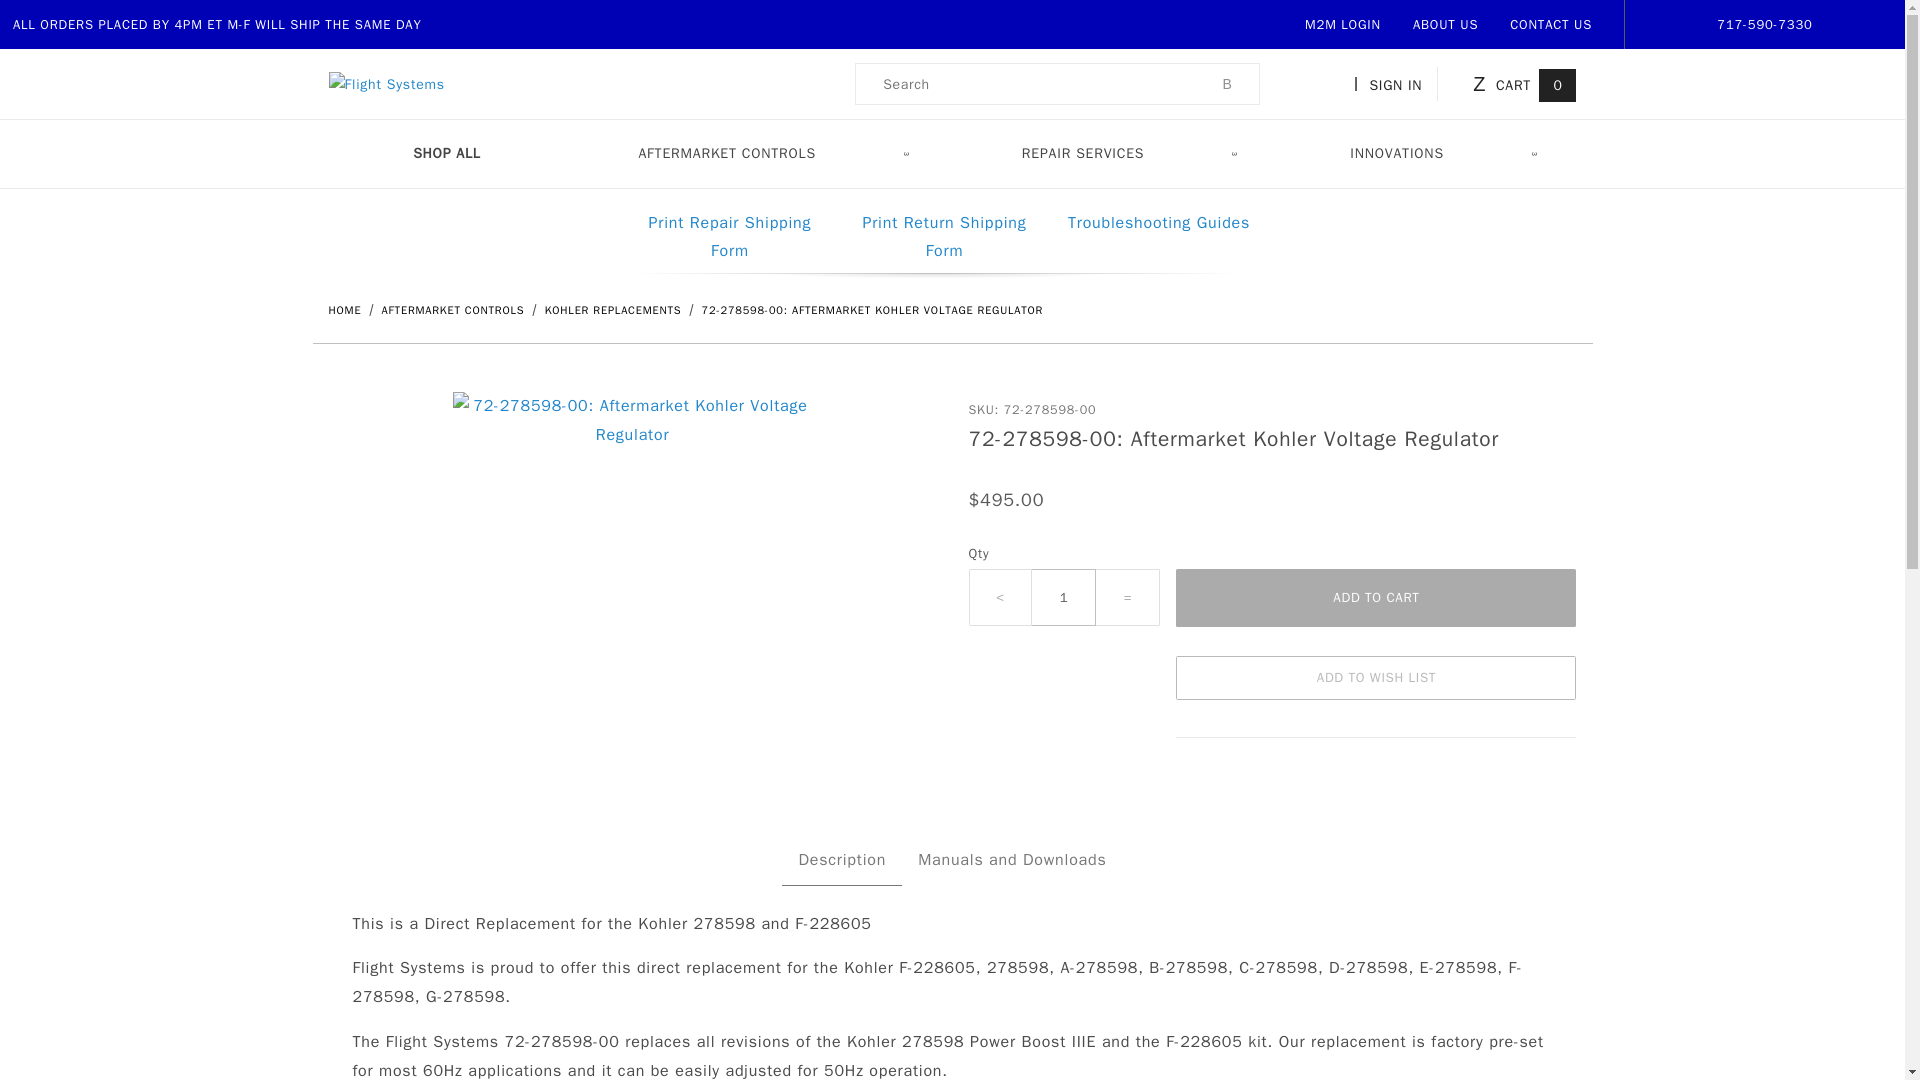 Image resolution: width=1920 pixels, height=1080 pixels. Describe the element at coordinates (446, 152) in the screenshot. I see `SHOP ALL` at that location.